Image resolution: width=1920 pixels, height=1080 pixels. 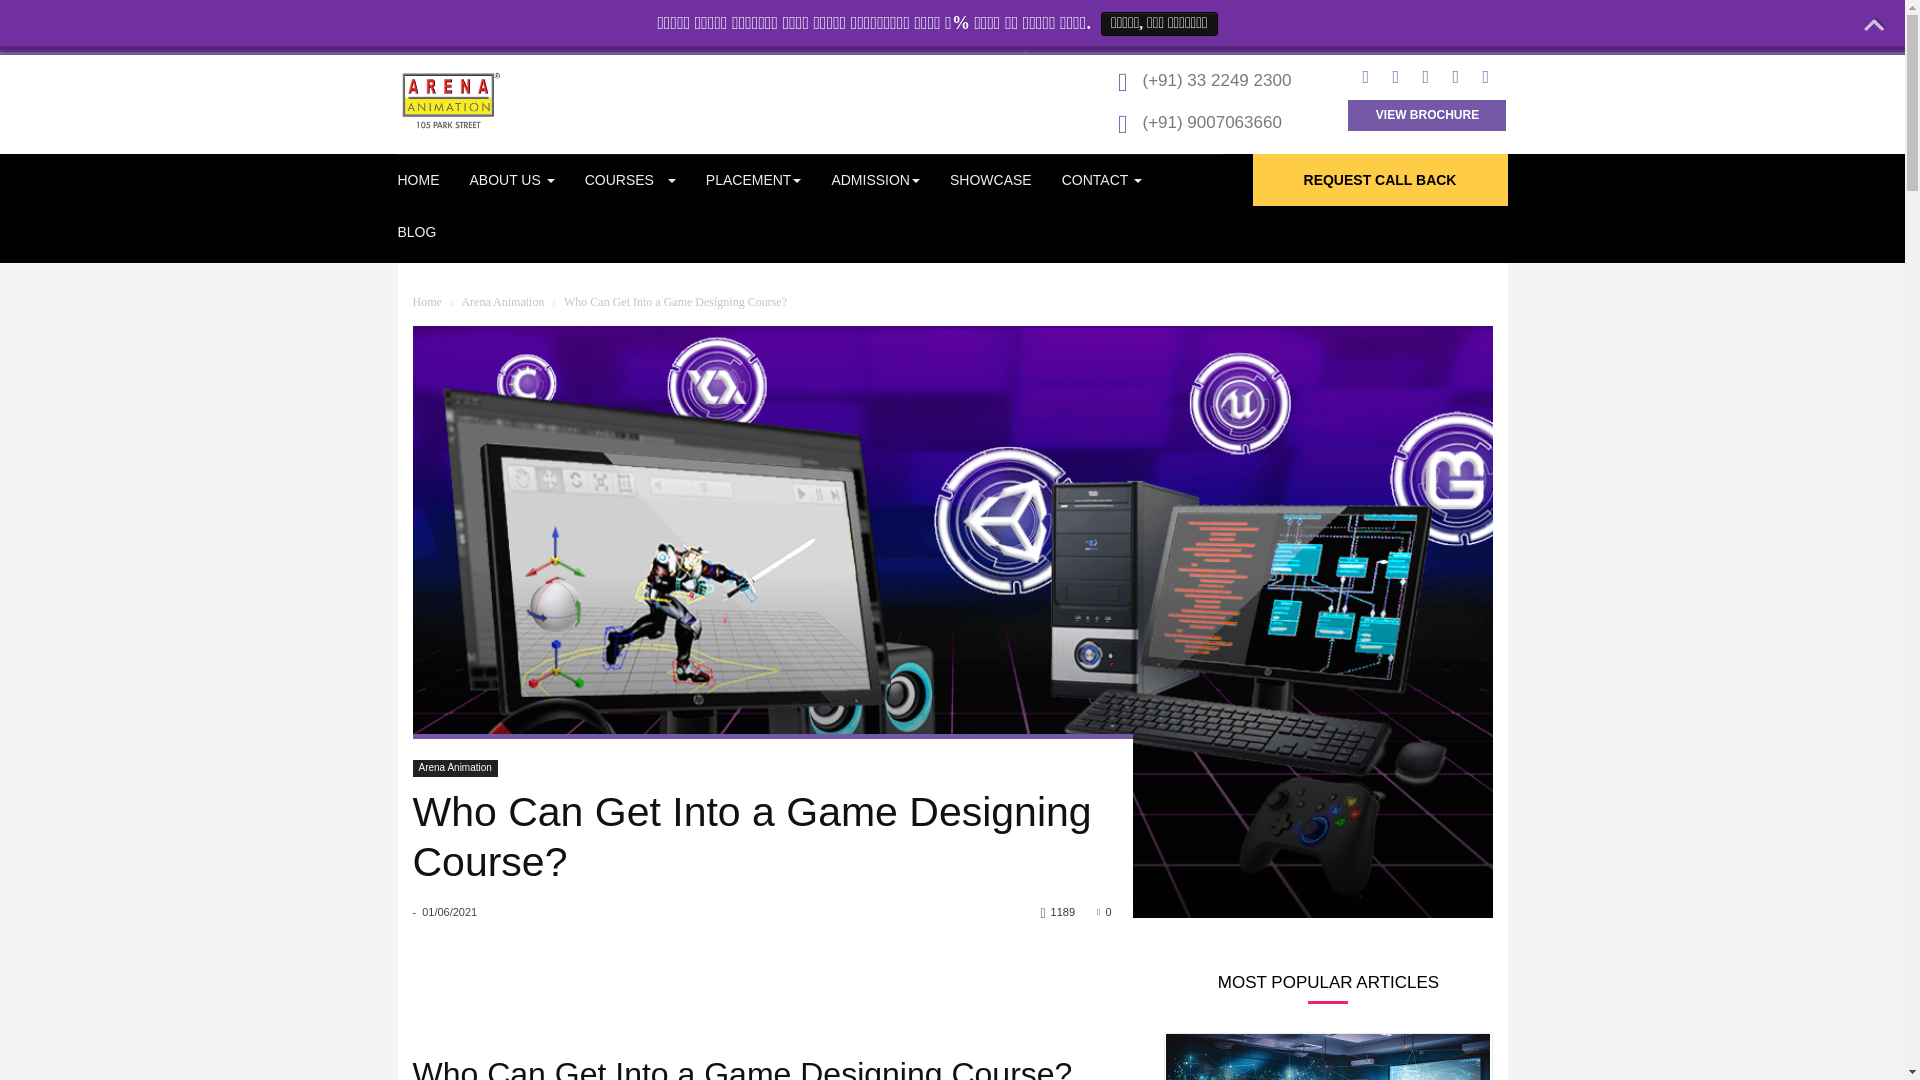 I want to click on HOME, so click(x=434, y=180).